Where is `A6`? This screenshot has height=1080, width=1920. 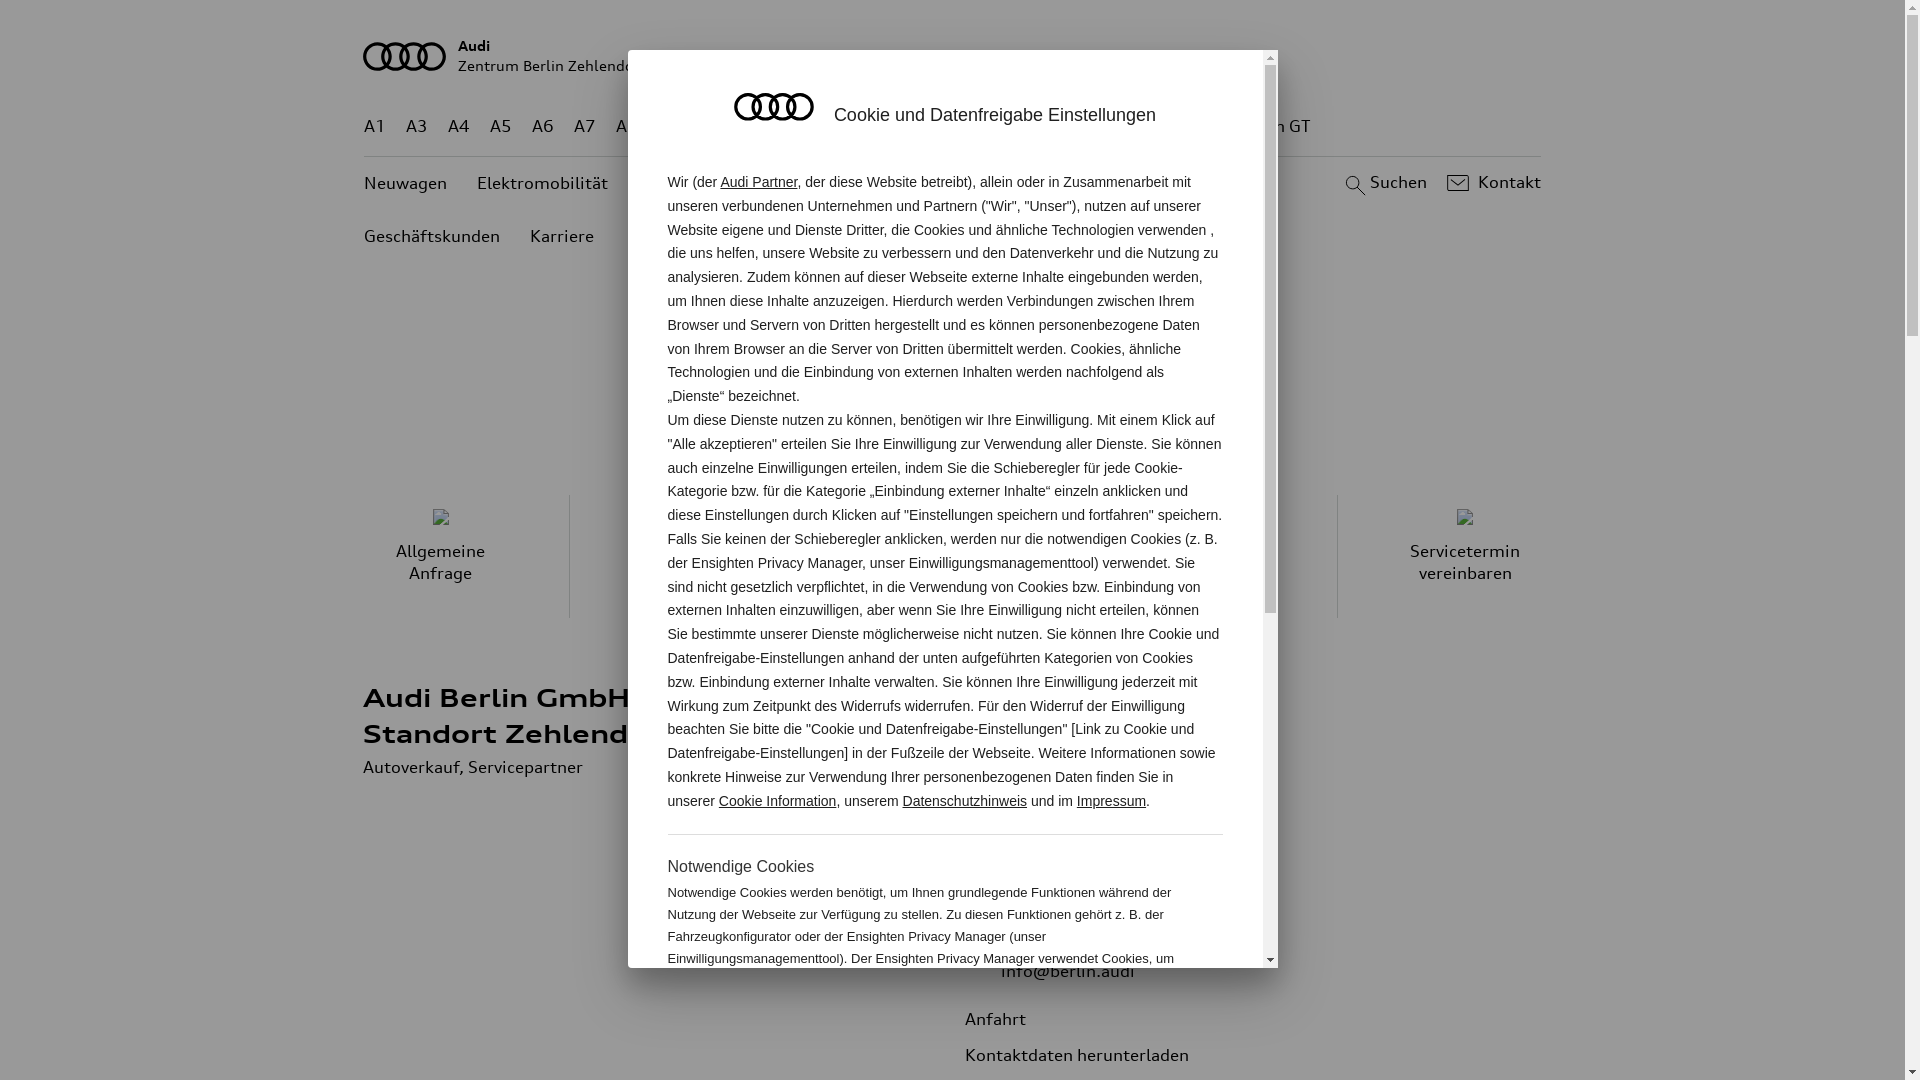
A6 is located at coordinates (543, 126).